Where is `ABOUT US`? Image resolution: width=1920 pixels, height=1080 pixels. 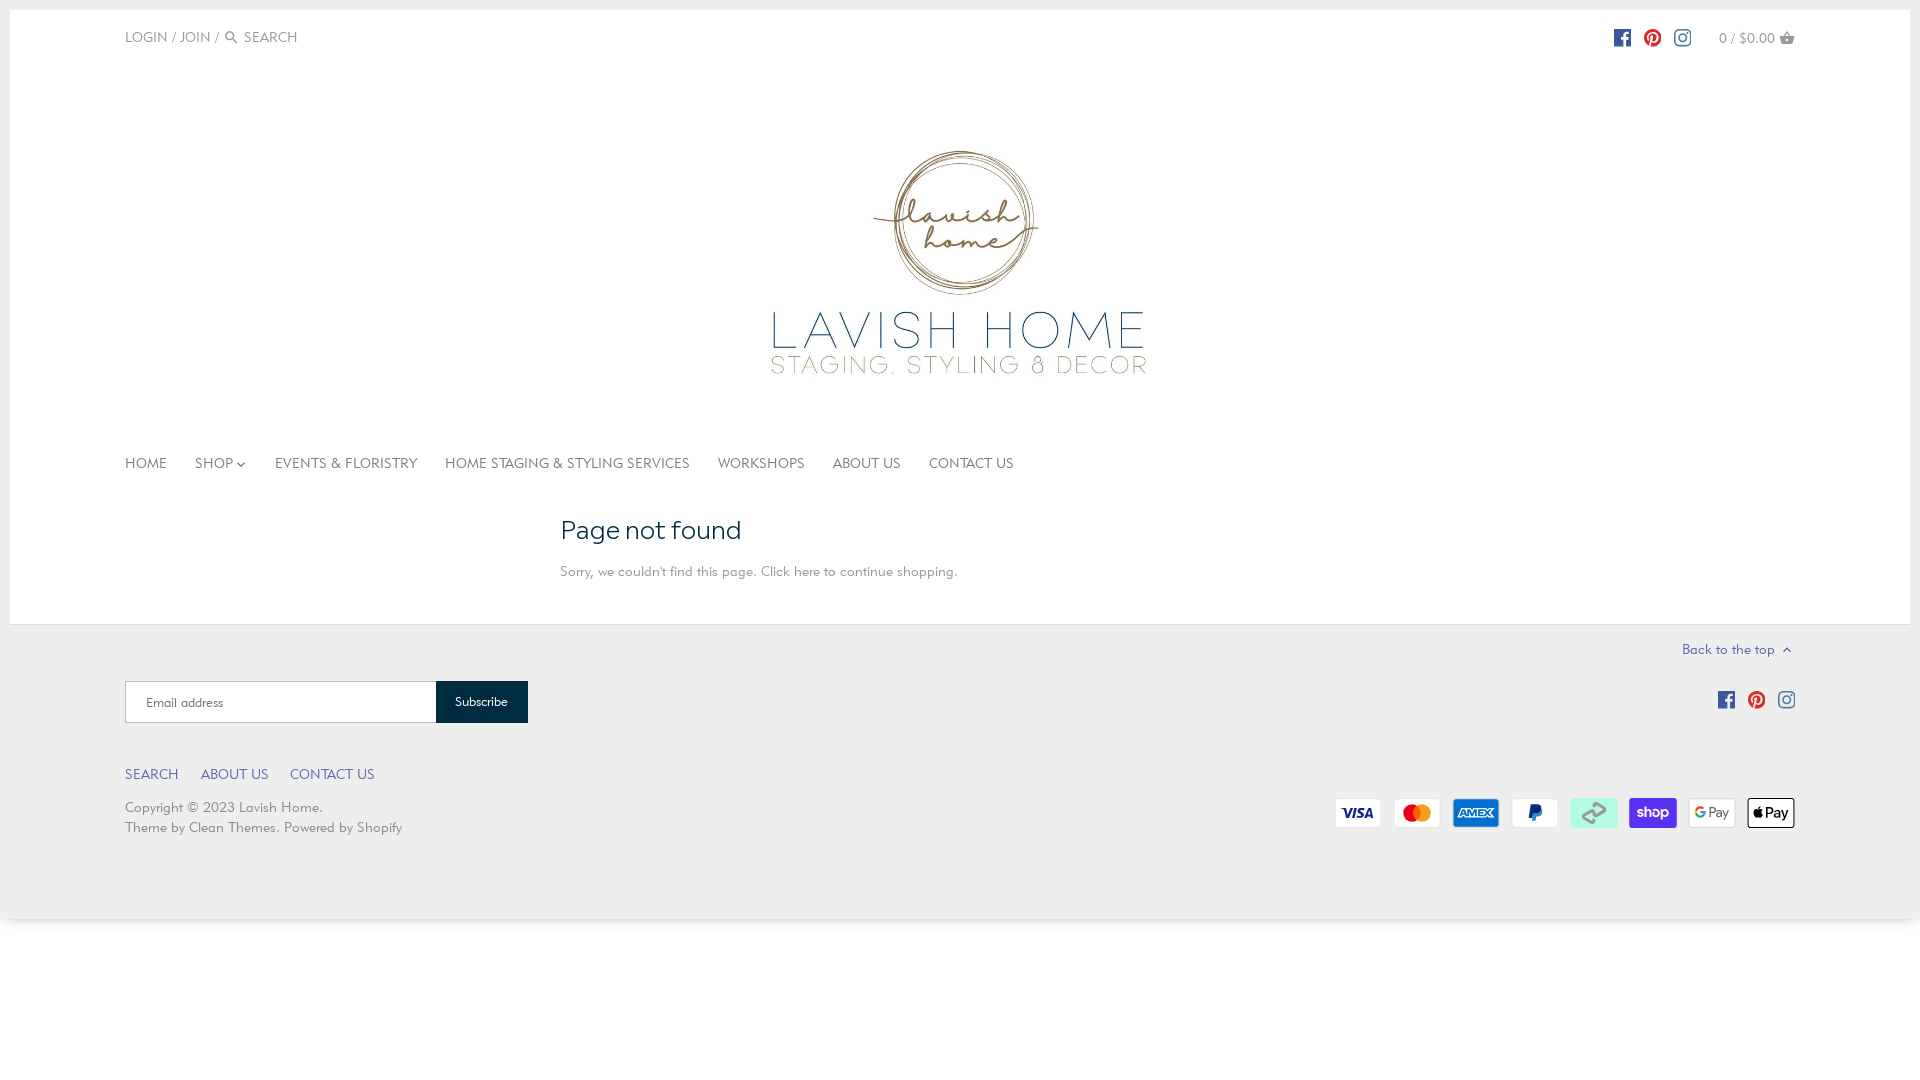 ABOUT US is located at coordinates (234, 774).